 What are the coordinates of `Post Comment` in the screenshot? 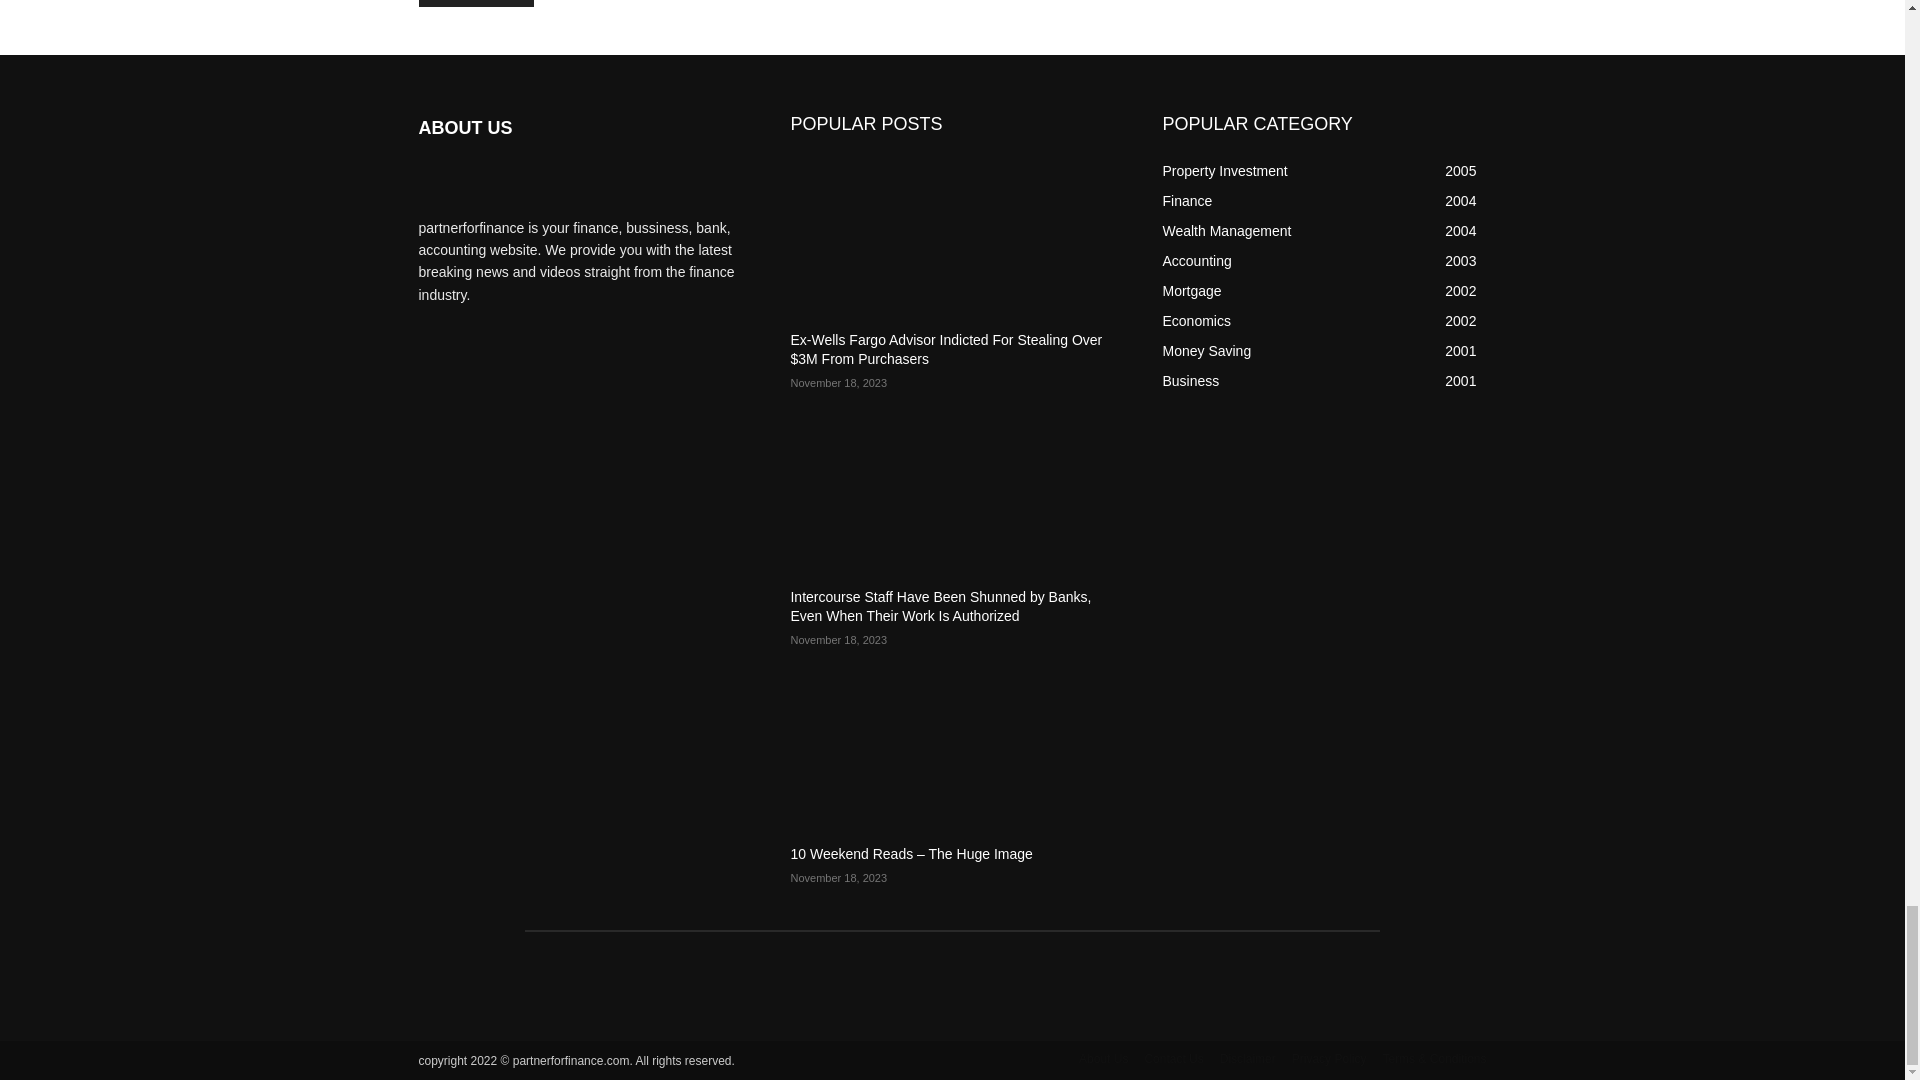 It's located at (476, 3).